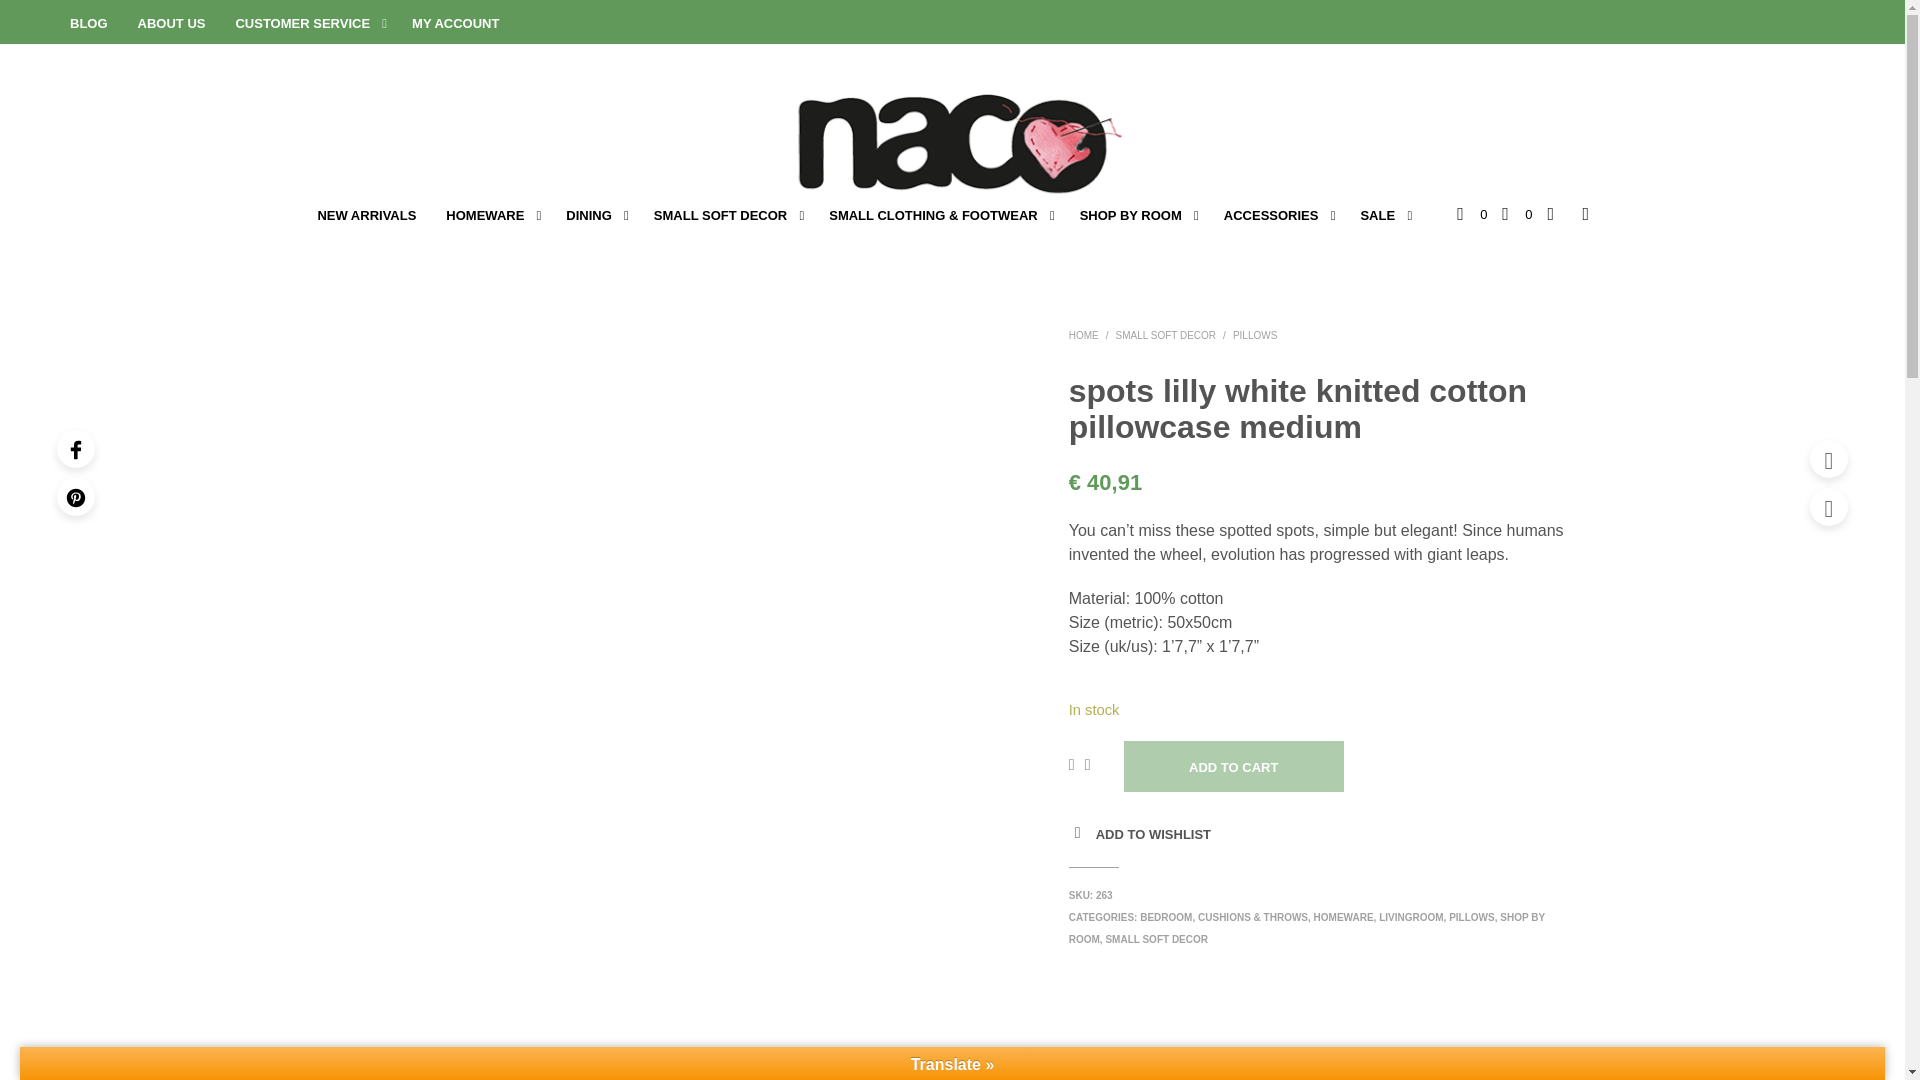 This screenshot has height=1080, width=1920. What do you see at coordinates (171, 24) in the screenshot?
I see `ABOUT US` at bounding box center [171, 24].